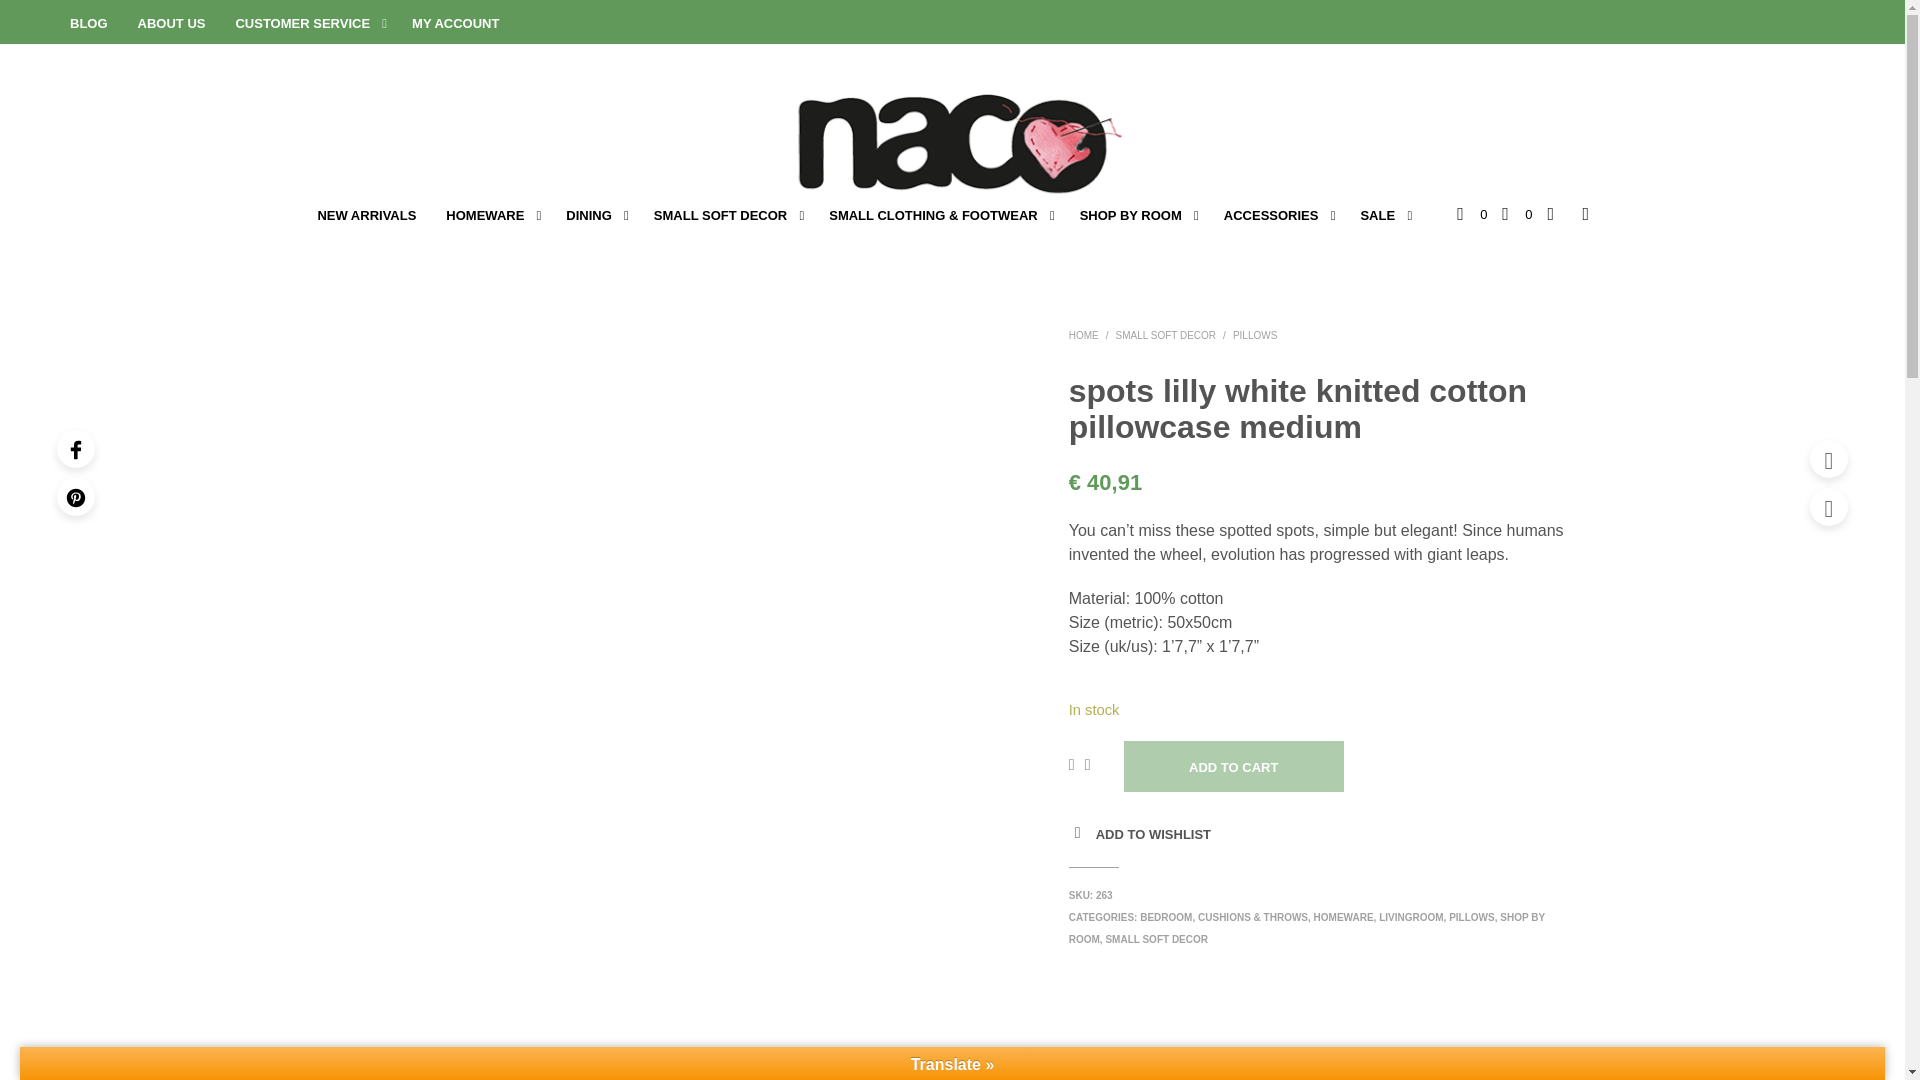 This screenshot has height=1080, width=1920. What do you see at coordinates (171, 24) in the screenshot?
I see `ABOUT US` at bounding box center [171, 24].